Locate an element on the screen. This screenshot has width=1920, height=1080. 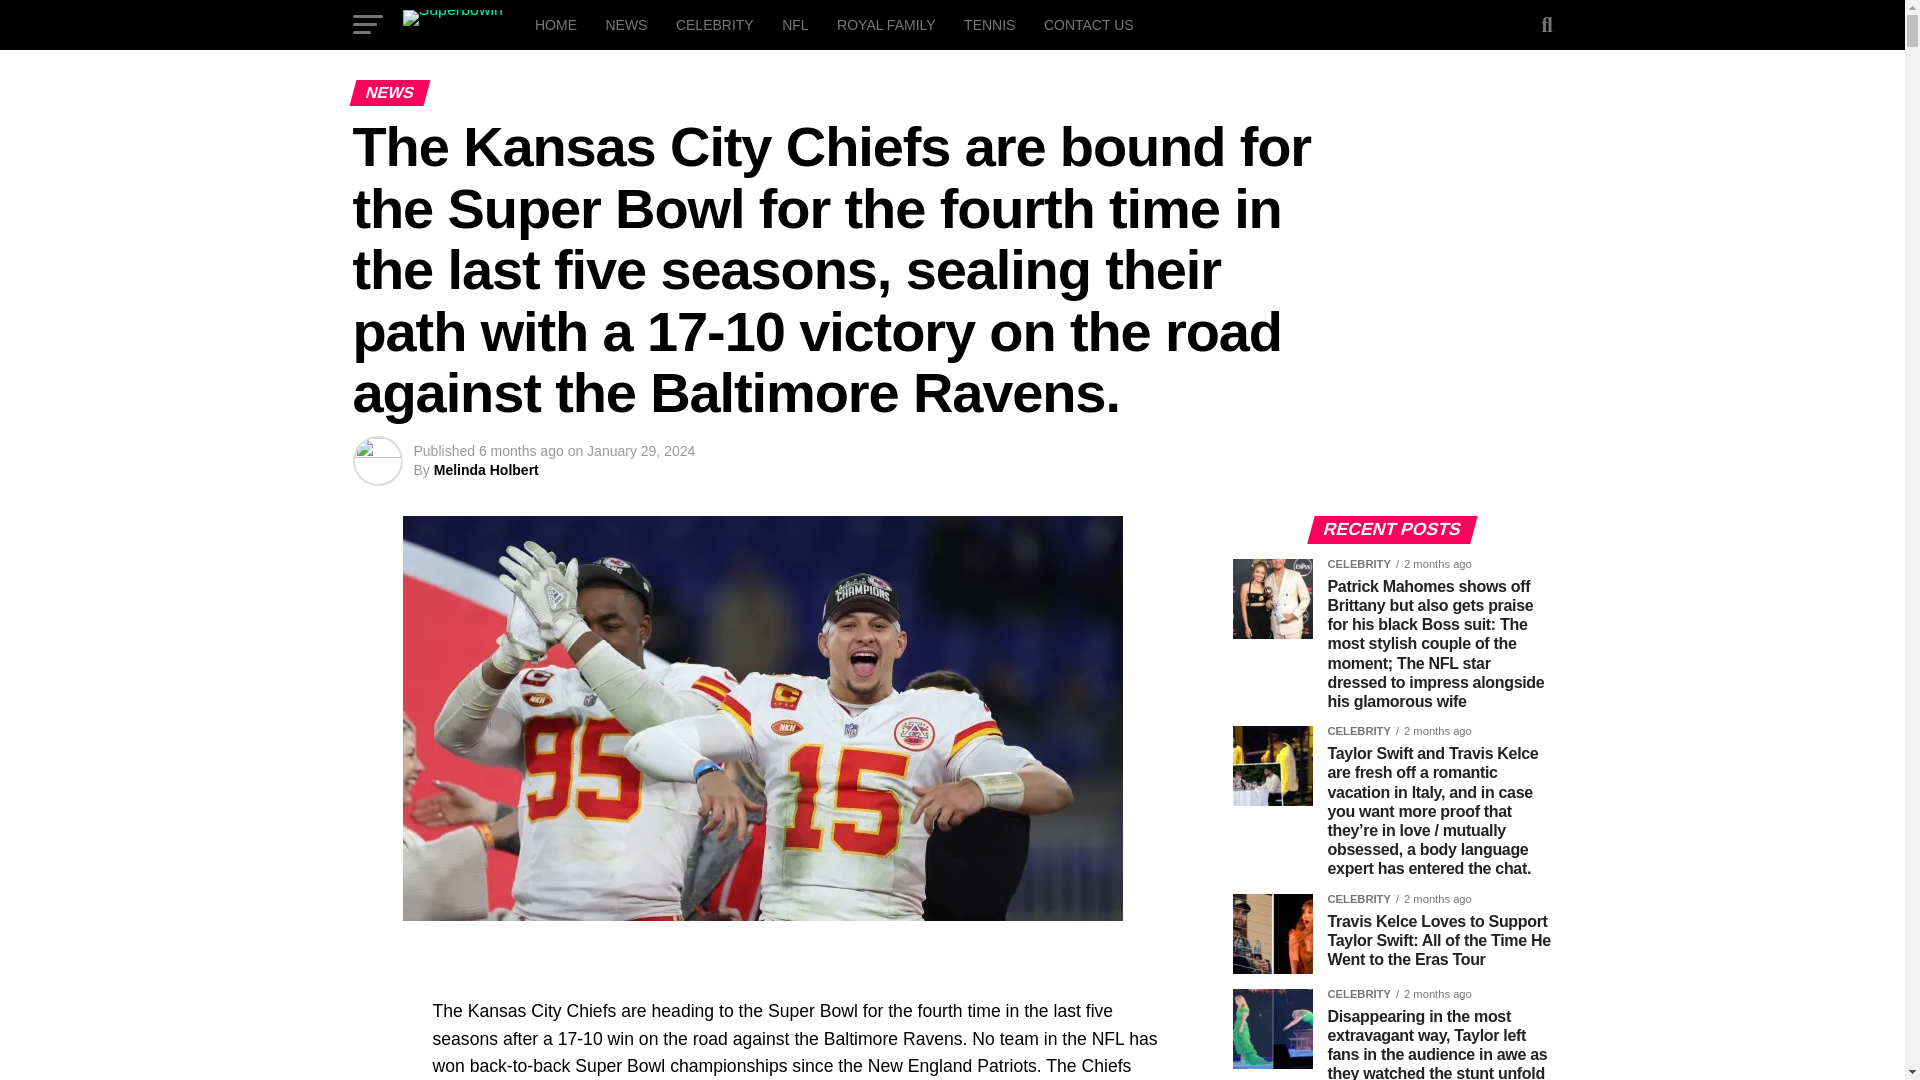
CONTACT US is located at coordinates (1089, 24).